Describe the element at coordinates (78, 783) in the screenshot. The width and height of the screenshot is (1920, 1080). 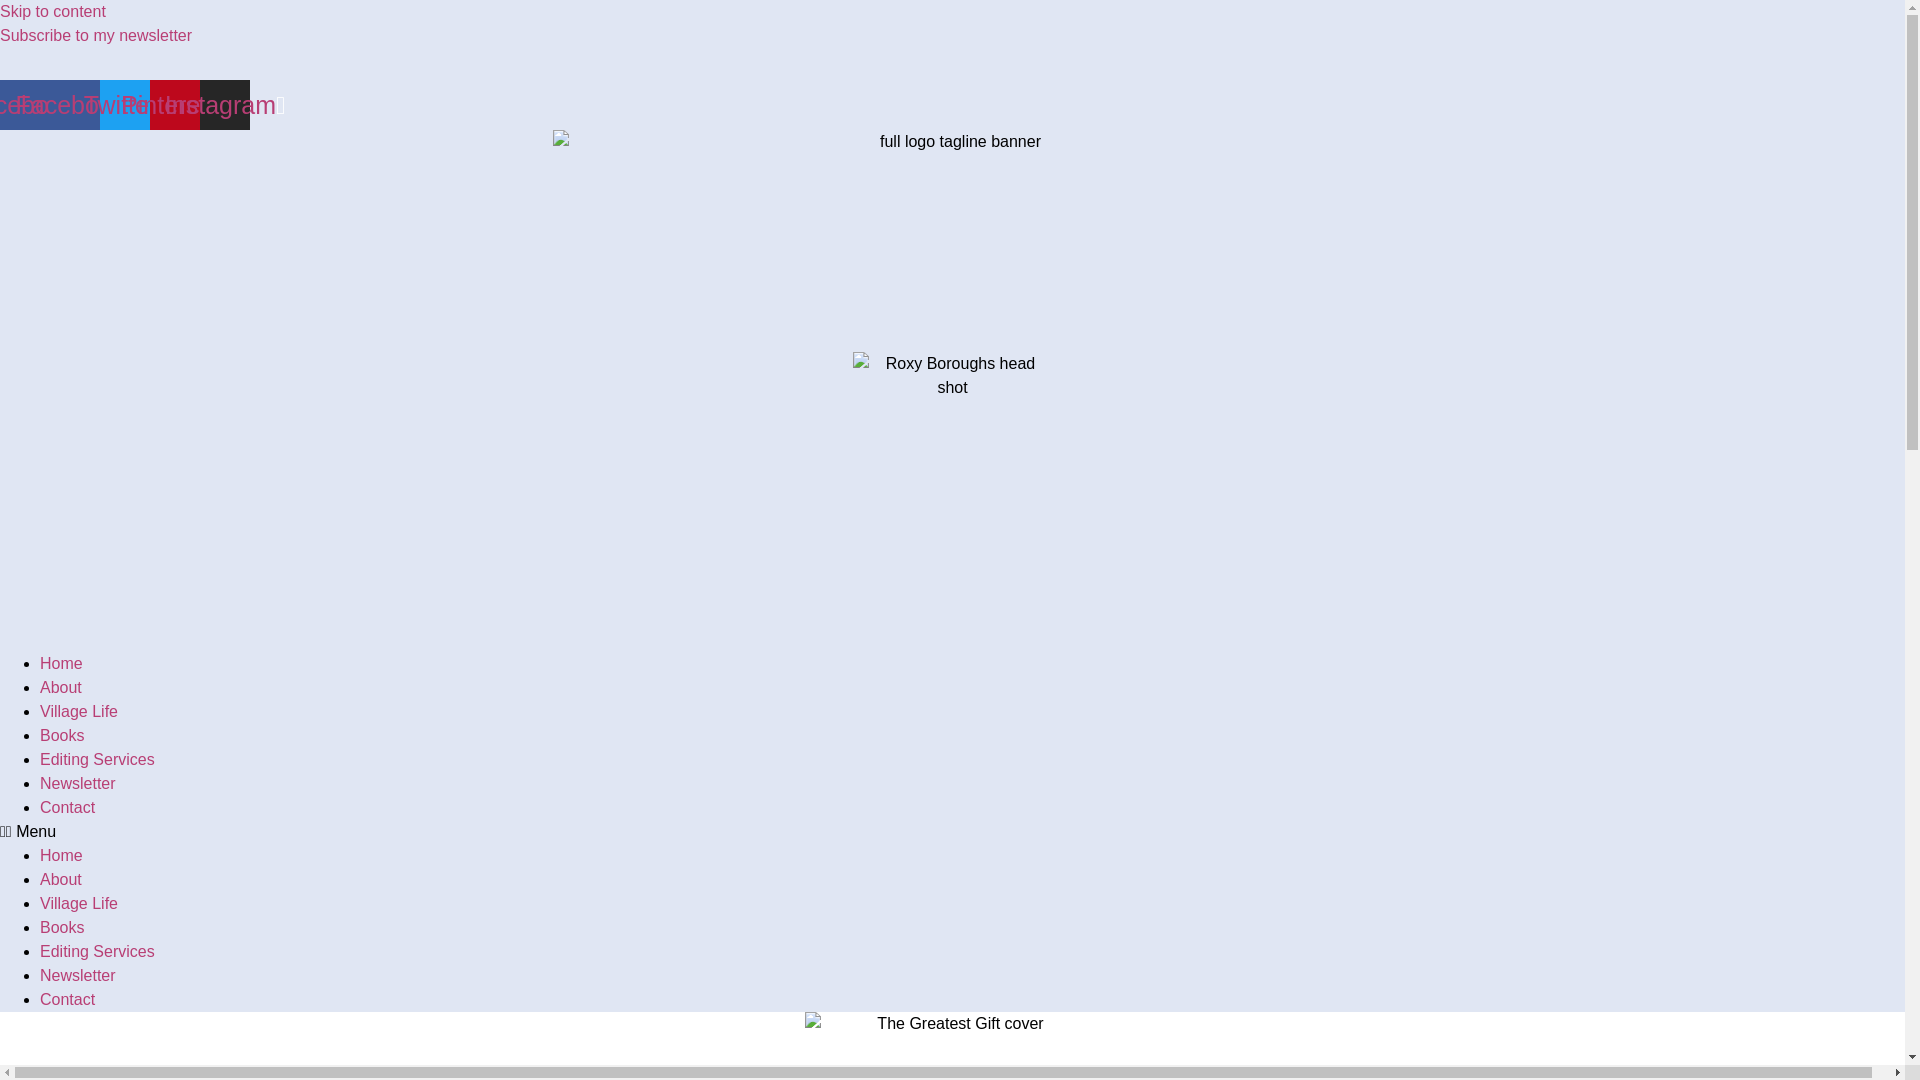
I see `Newsletter` at that location.